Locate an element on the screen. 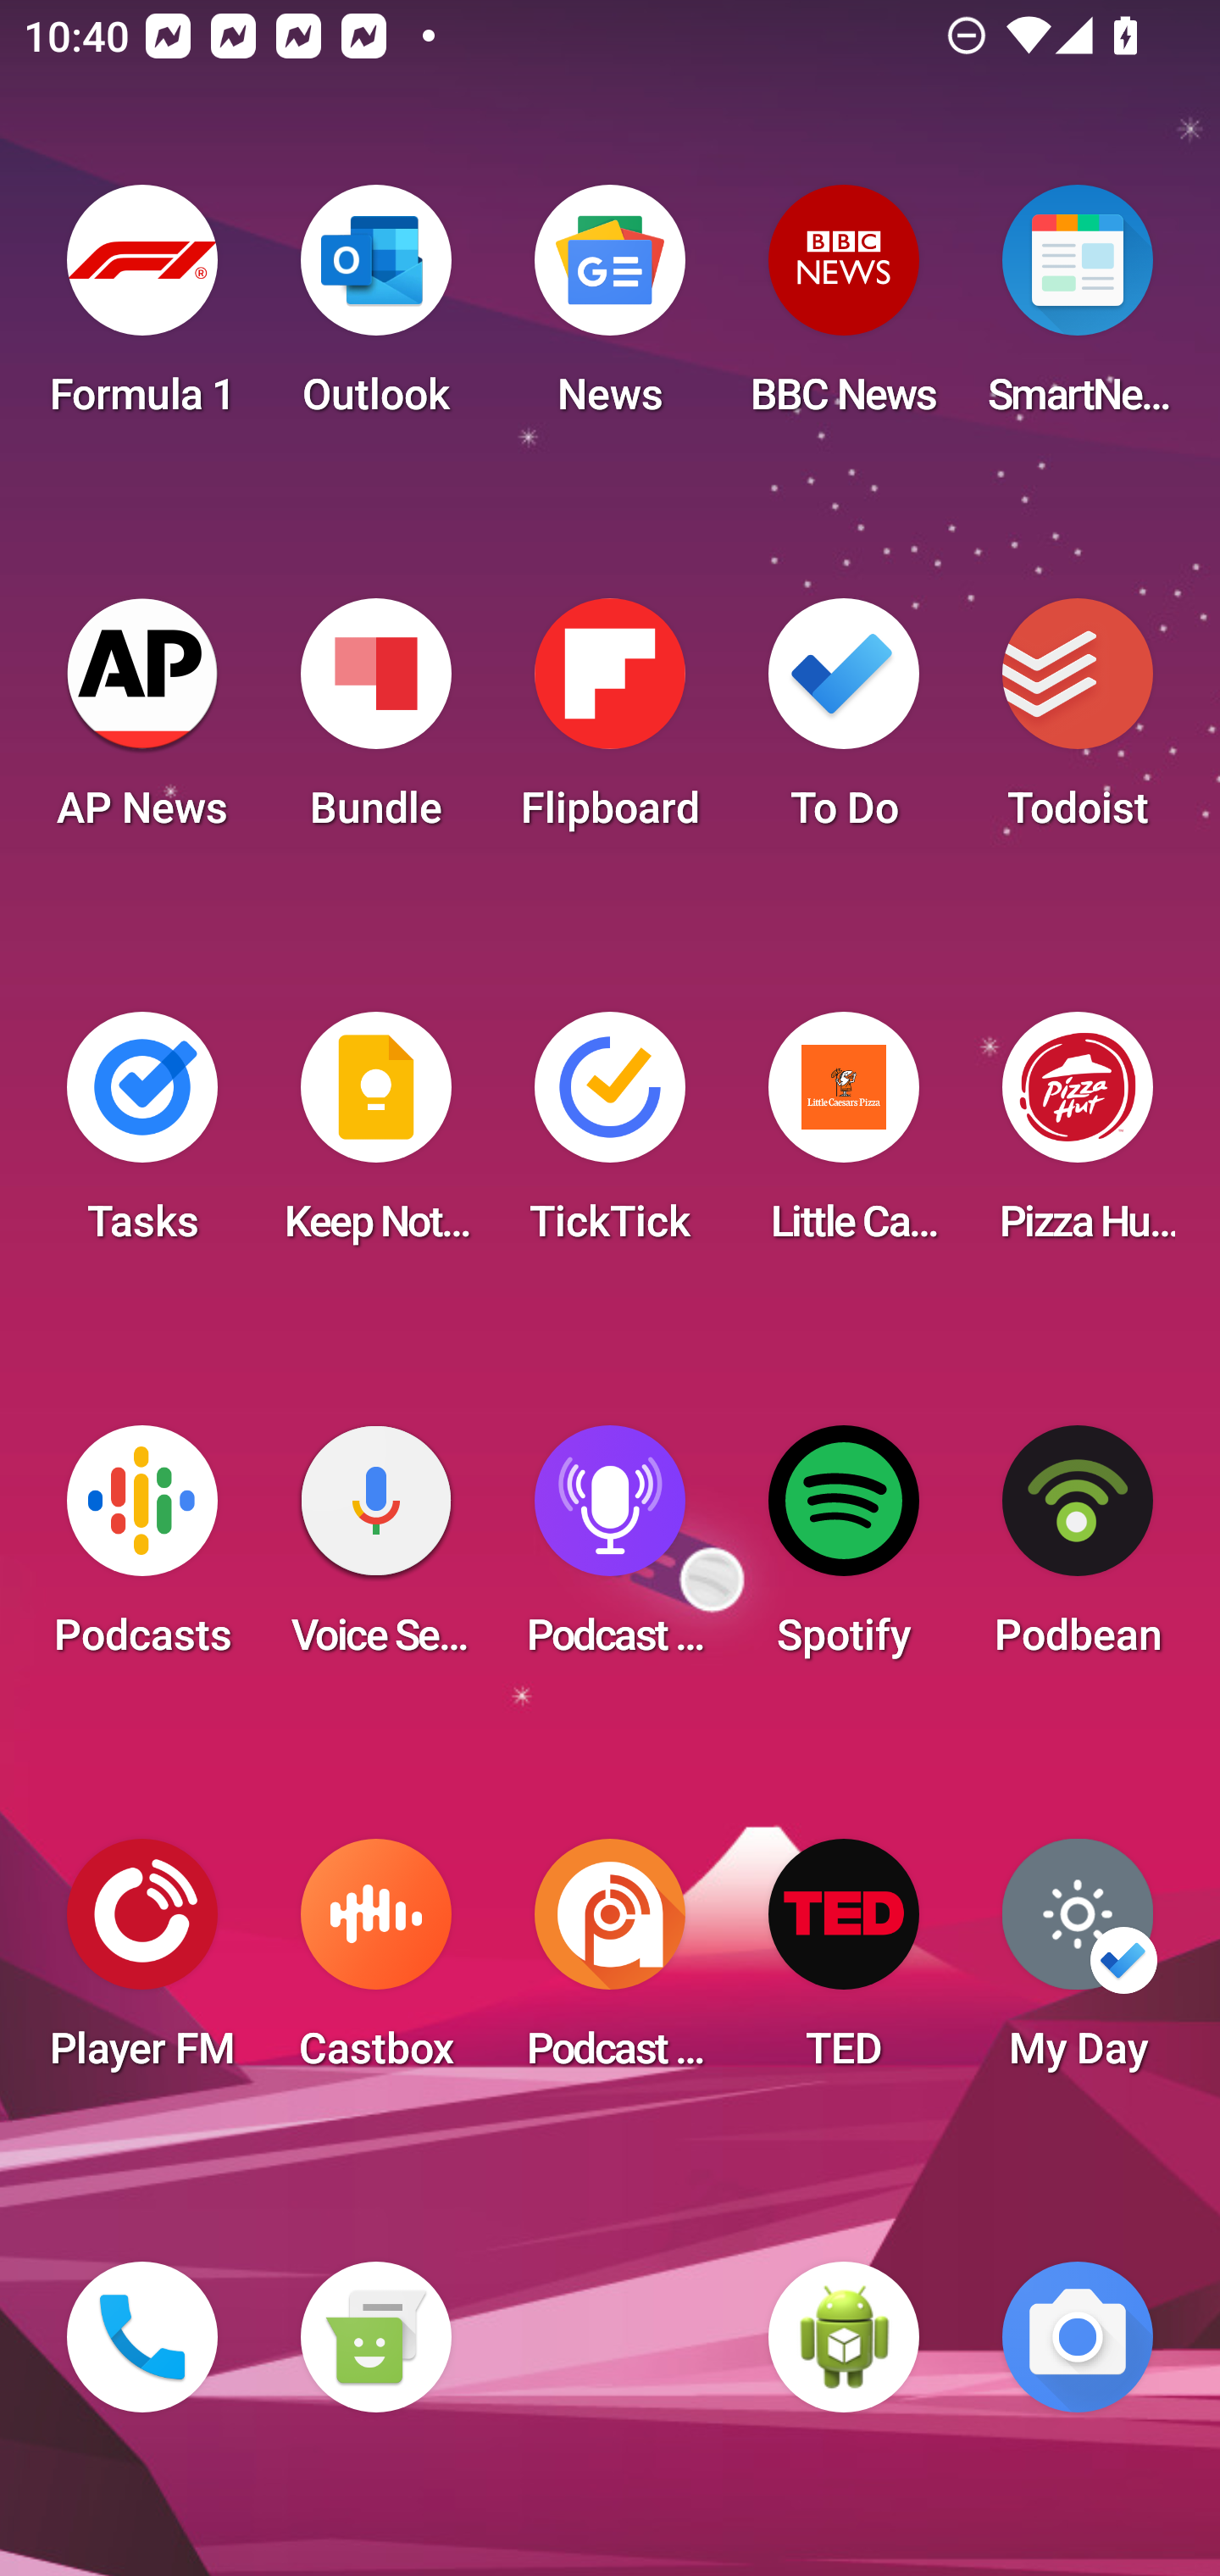 This screenshot has width=1220, height=2576. Messaging is located at coordinates (375, 2337).